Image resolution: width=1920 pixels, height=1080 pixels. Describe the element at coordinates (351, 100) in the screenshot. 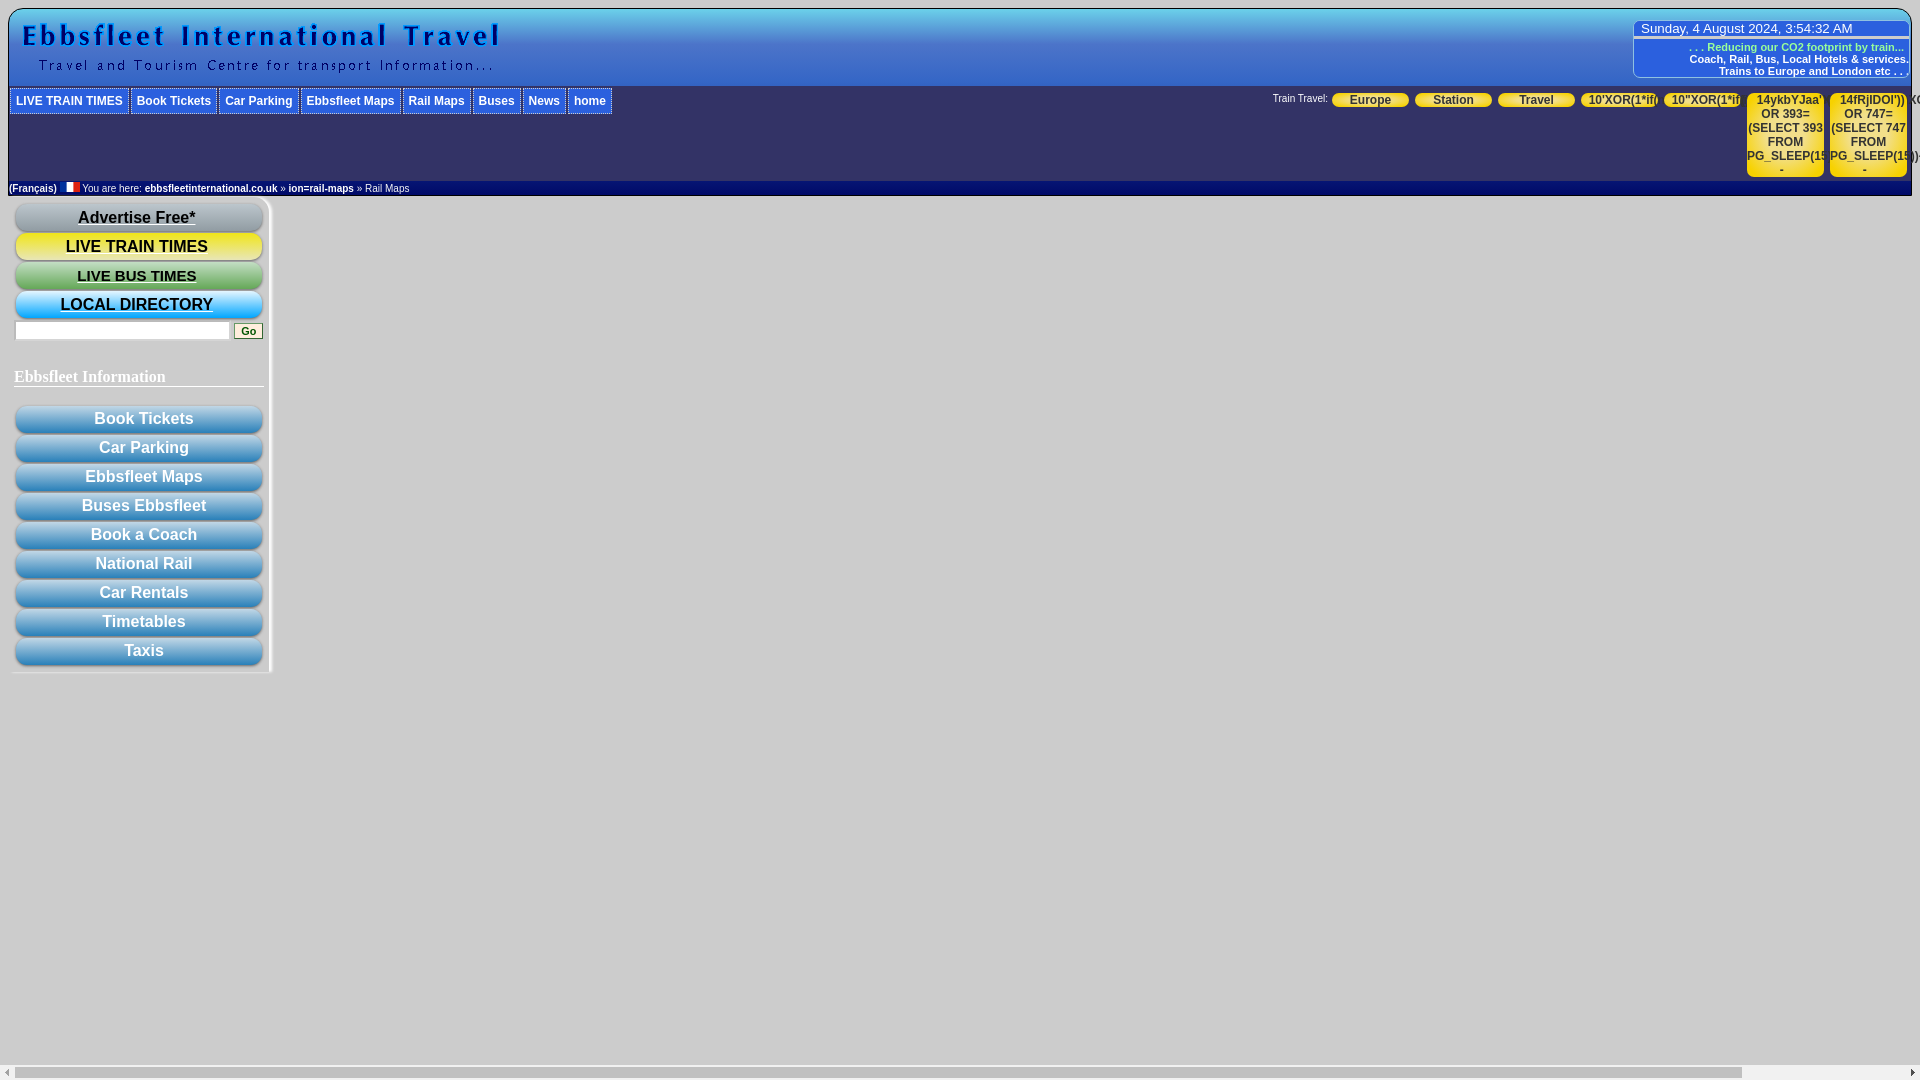

I see `Ebbsfleet Maps - Ebbsfleet International Map` at that location.